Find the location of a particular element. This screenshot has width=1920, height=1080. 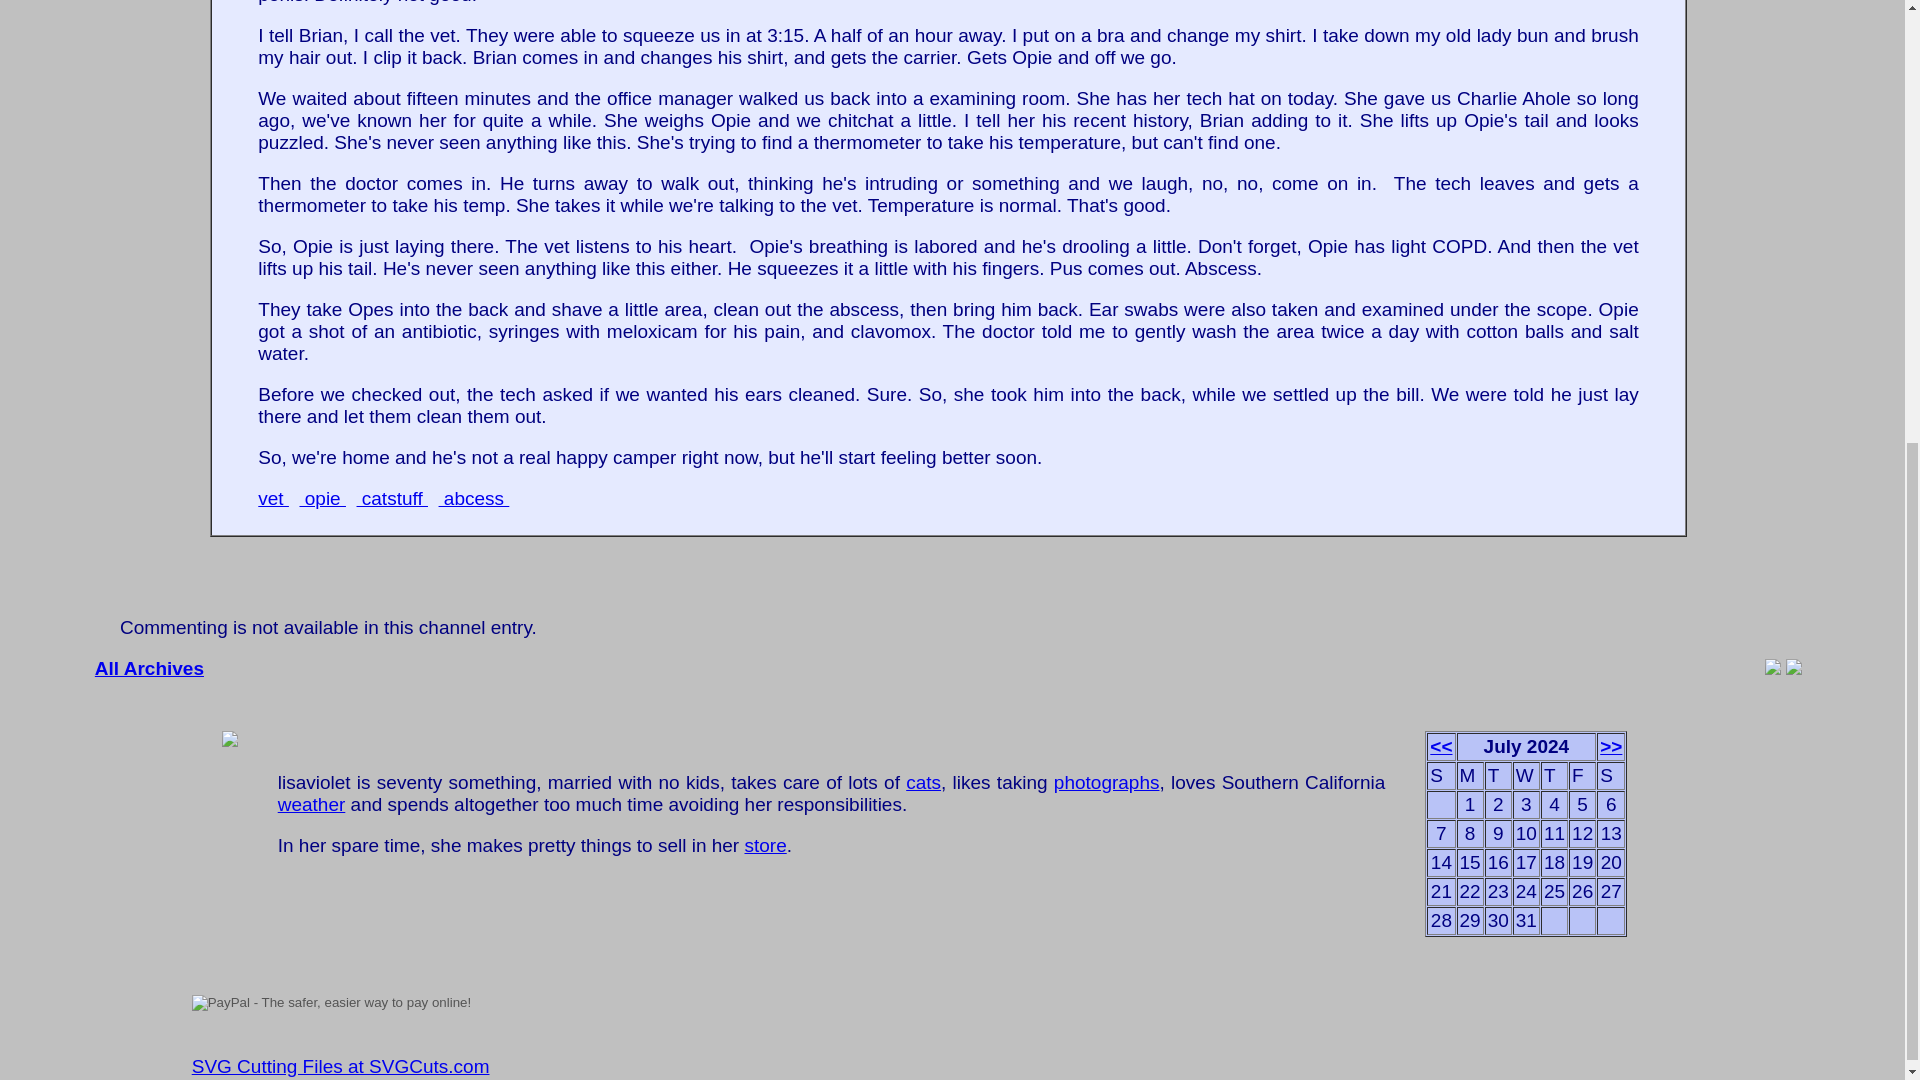

opie is located at coordinates (322, 498).